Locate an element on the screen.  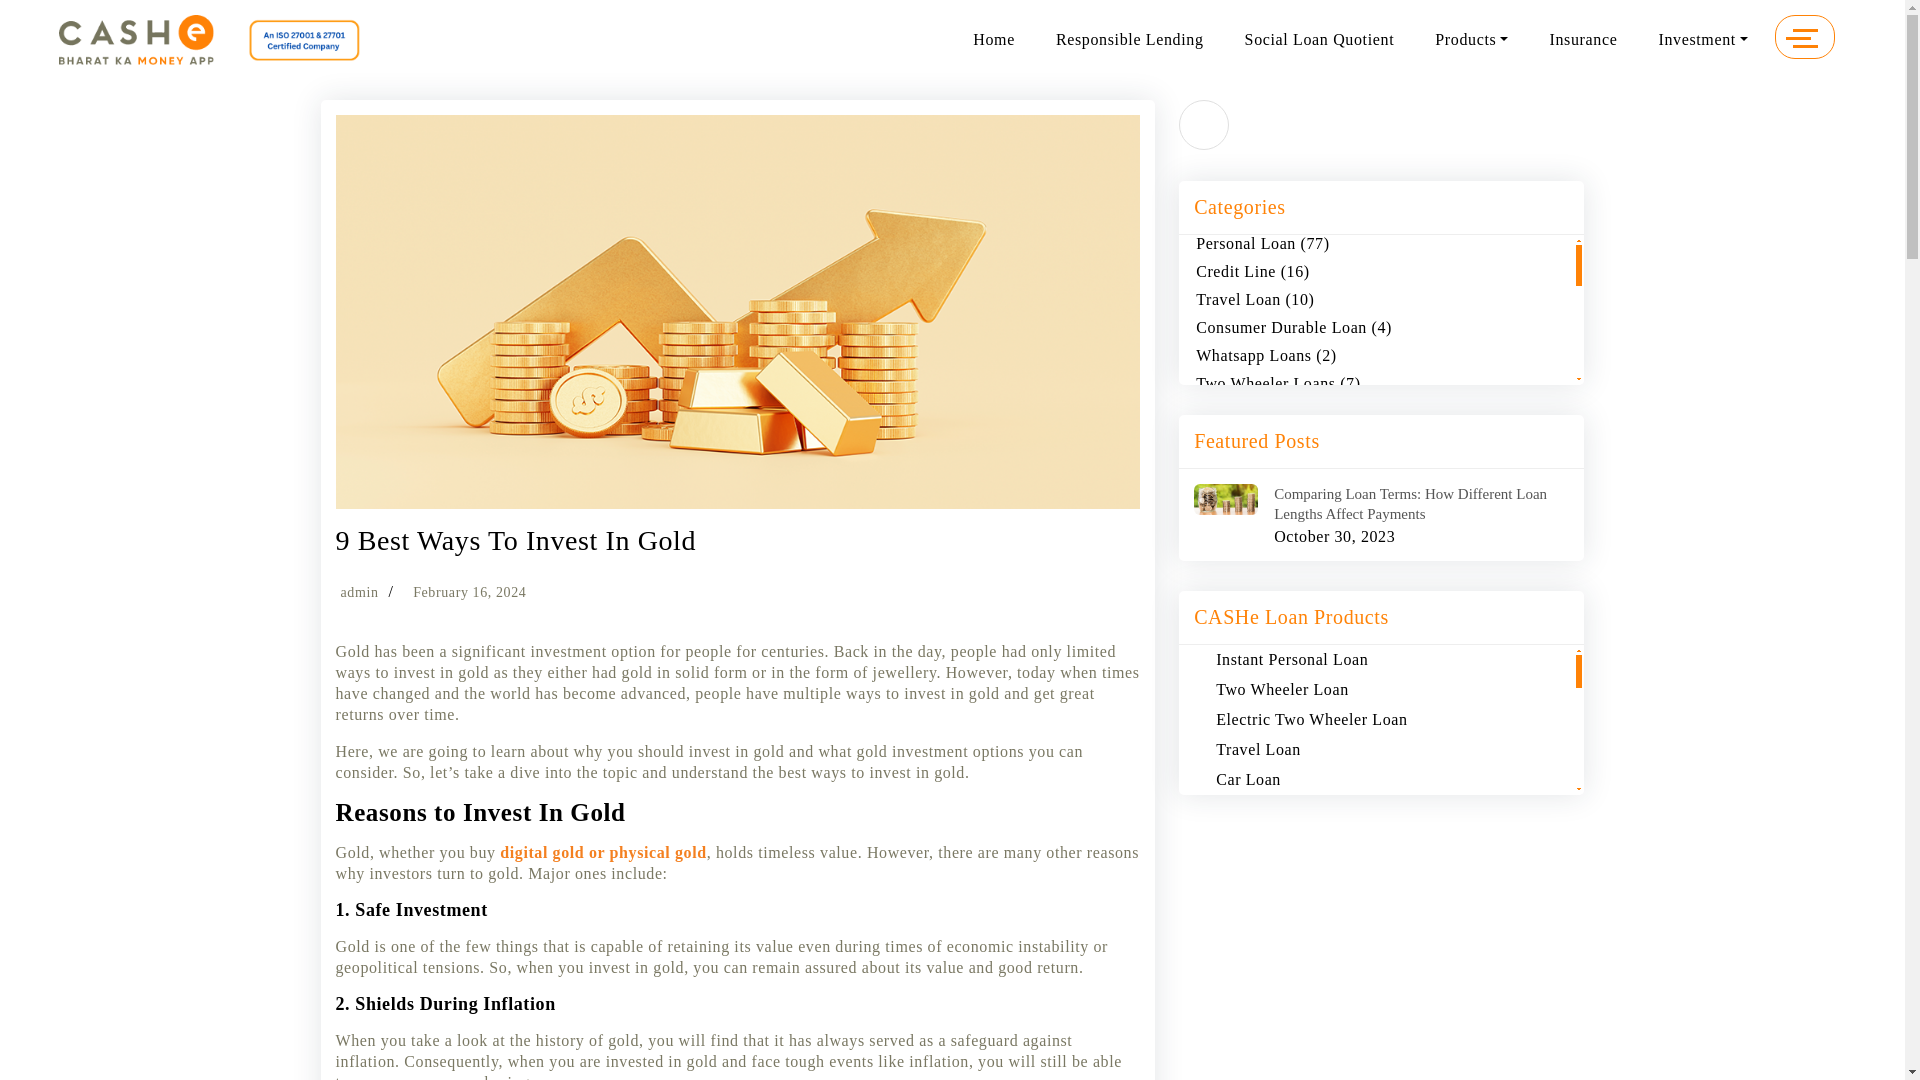
Investment is located at coordinates (1702, 40).